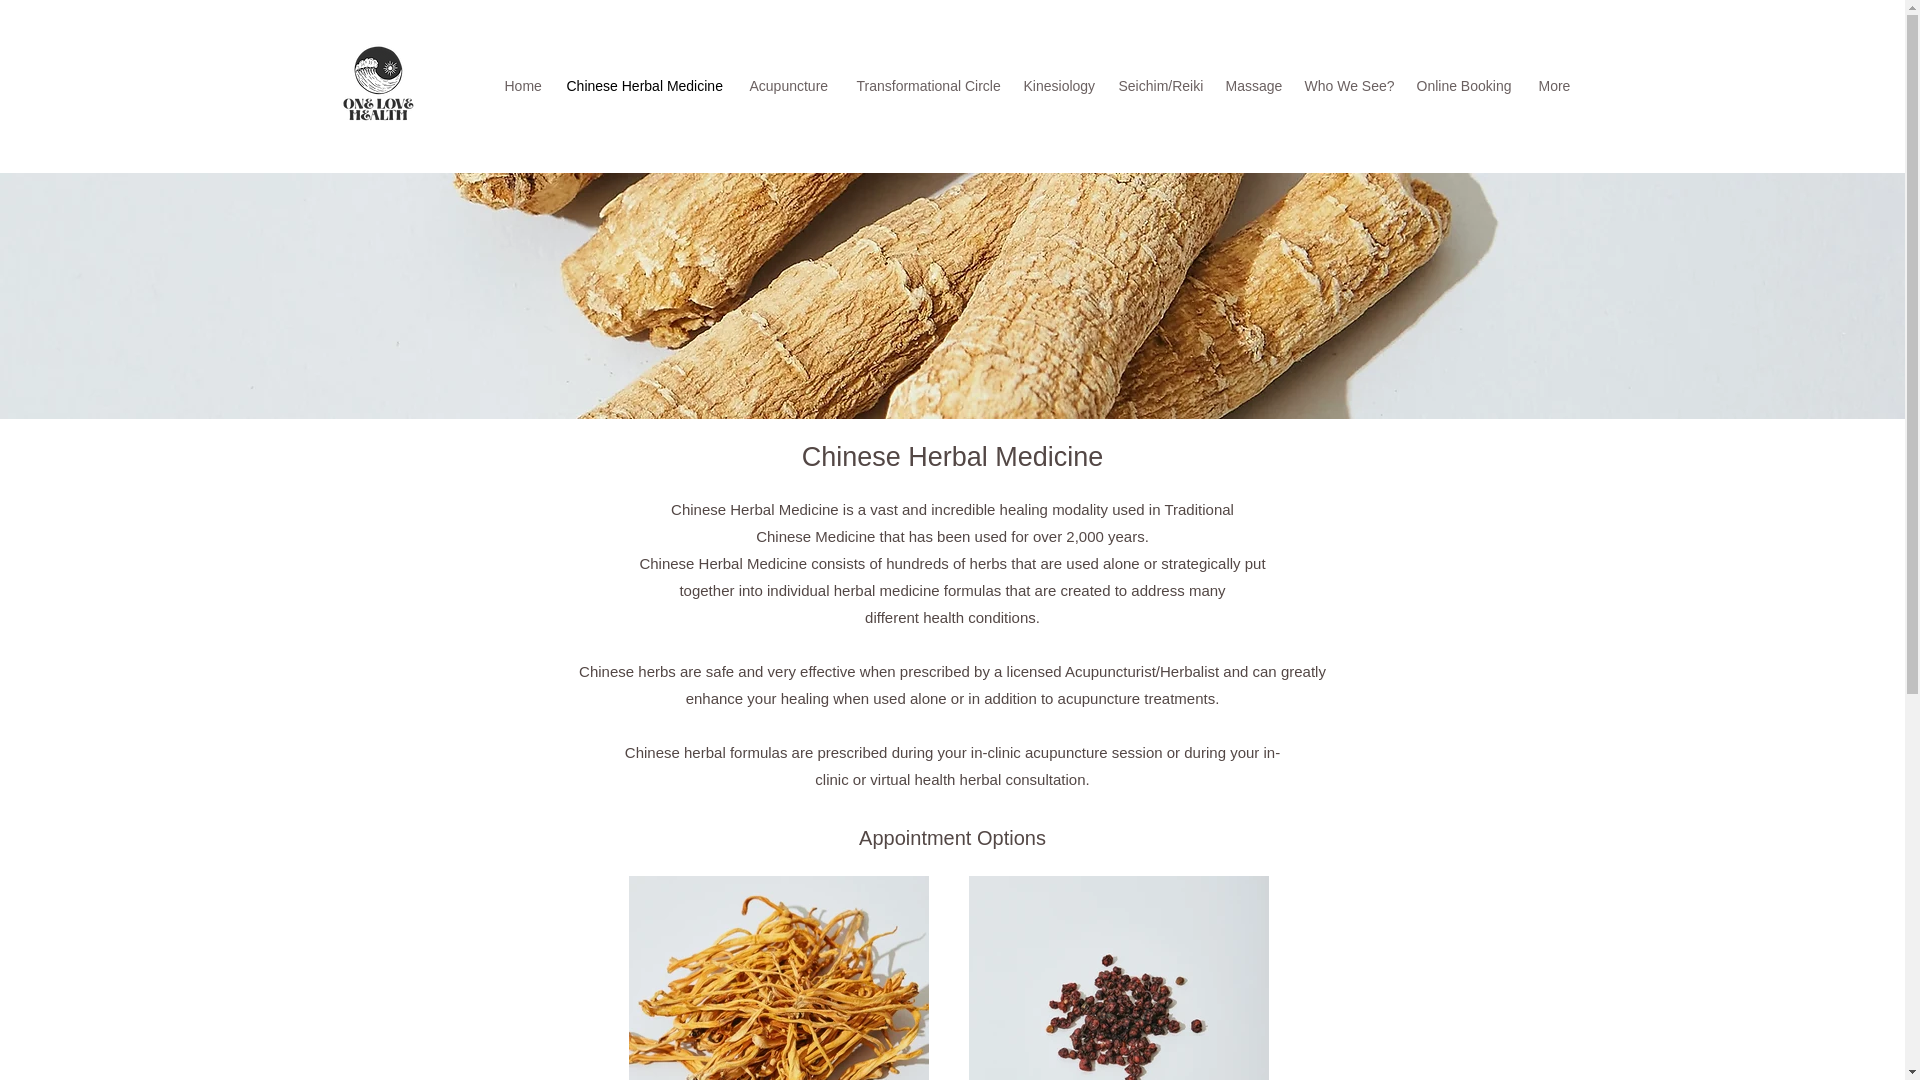  What do you see at coordinates (1350, 86) in the screenshot?
I see `Who We See?` at bounding box center [1350, 86].